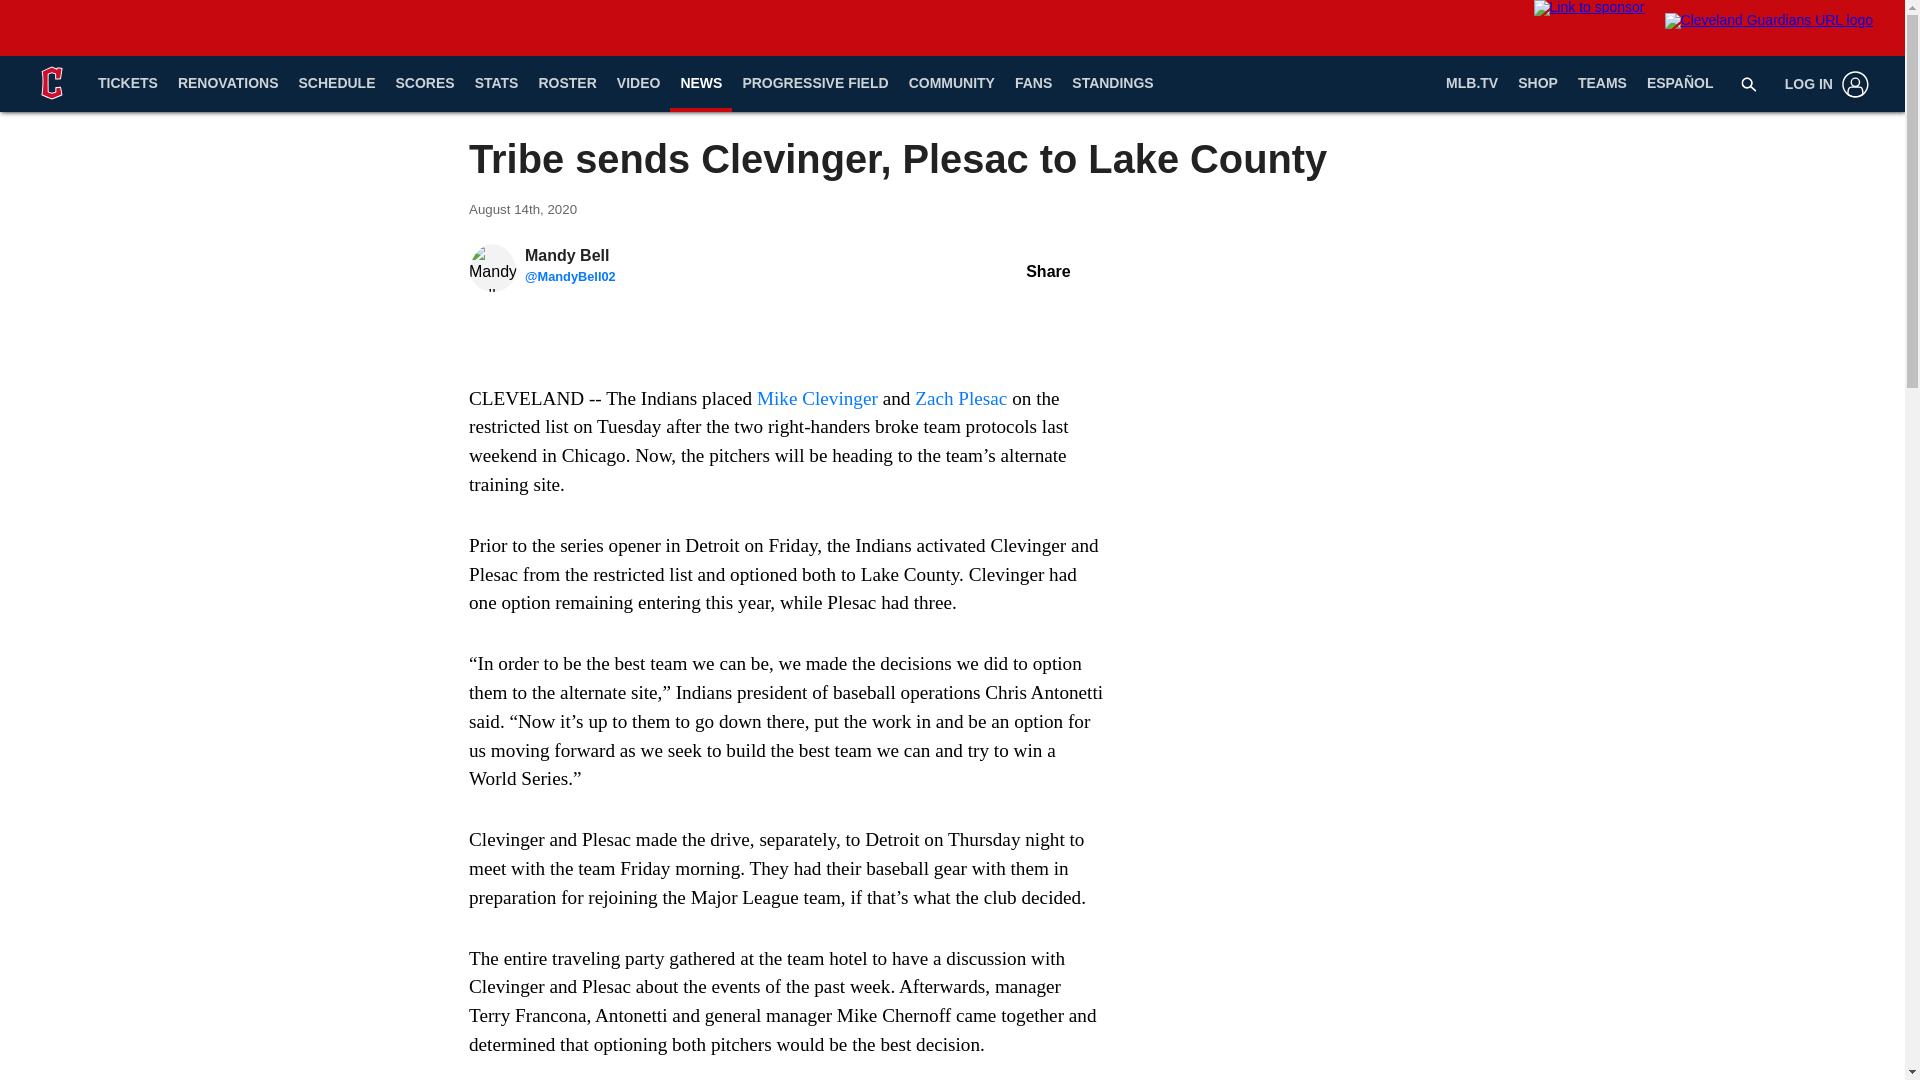 This screenshot has height=1080, width=1920. I want to click on SCORES, so click(424, 84).